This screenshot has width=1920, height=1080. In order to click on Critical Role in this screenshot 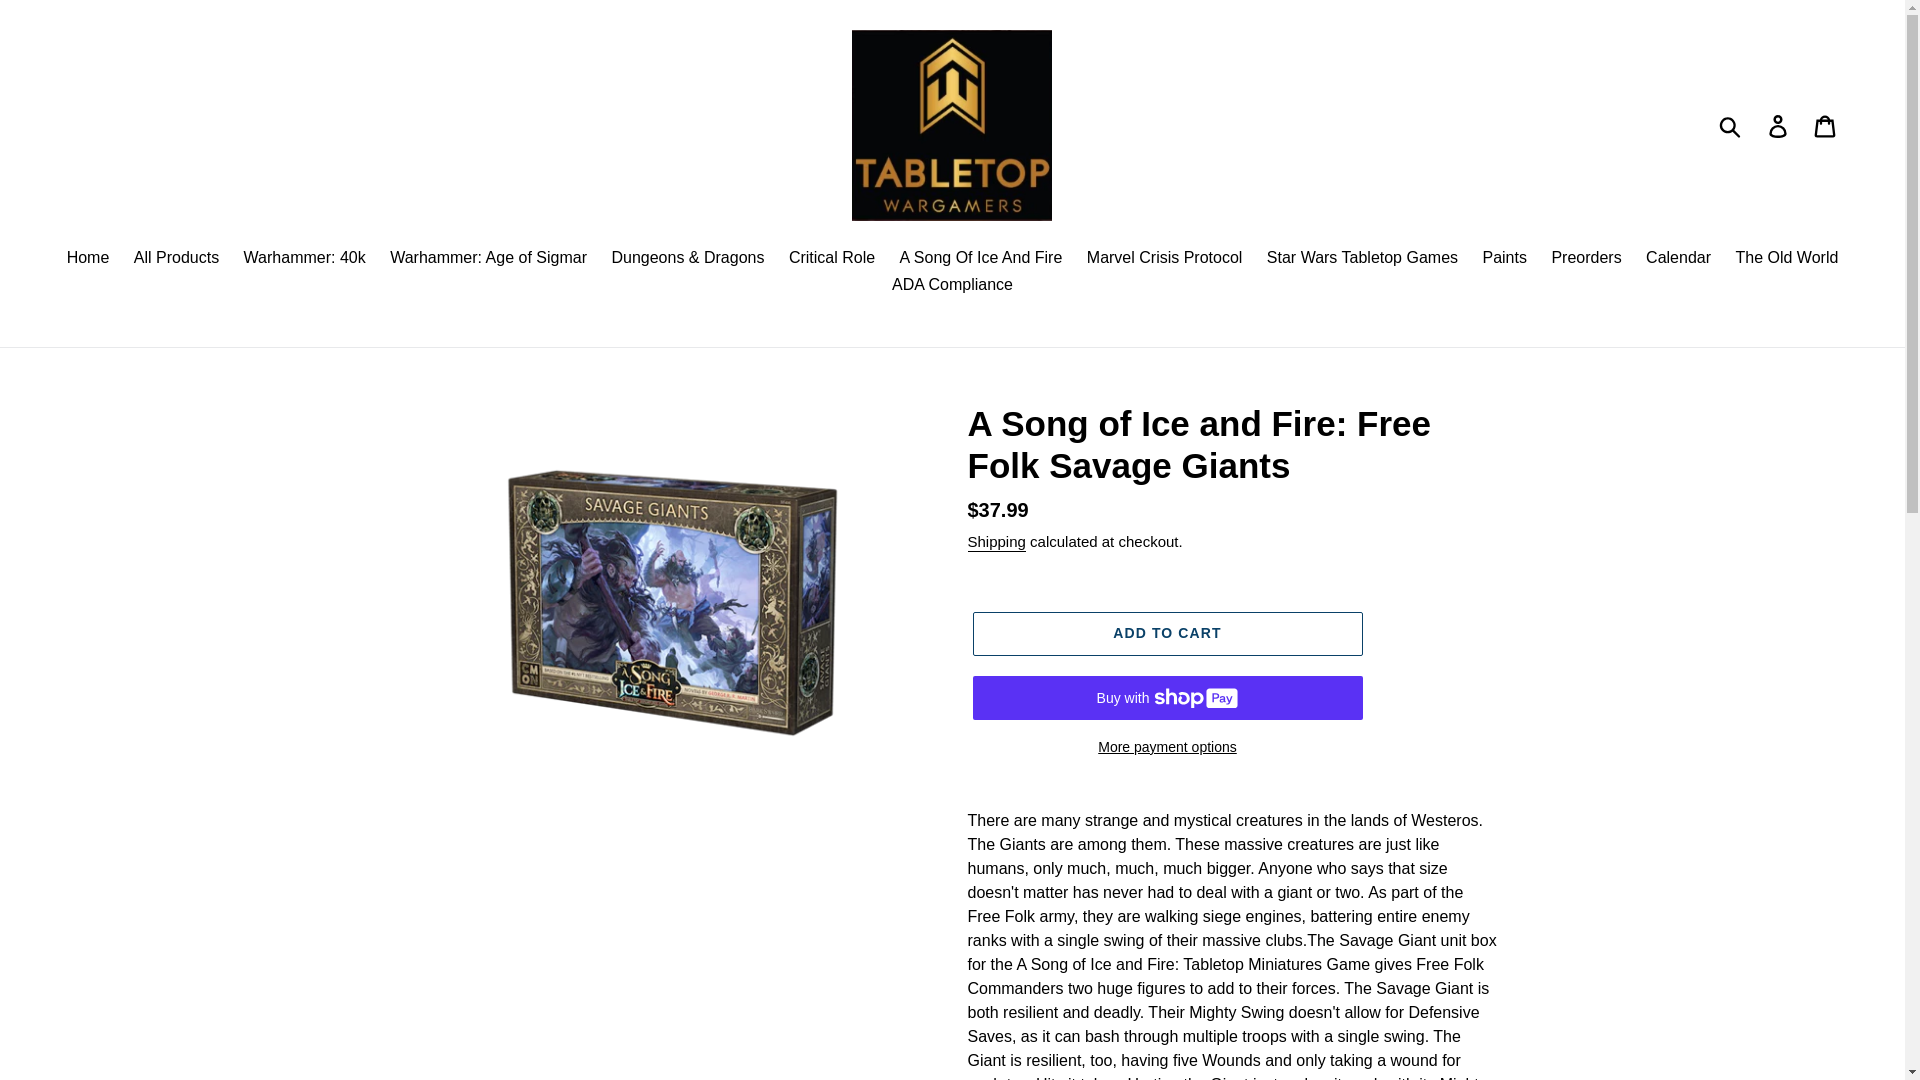, I will do `click(832, 260)`.